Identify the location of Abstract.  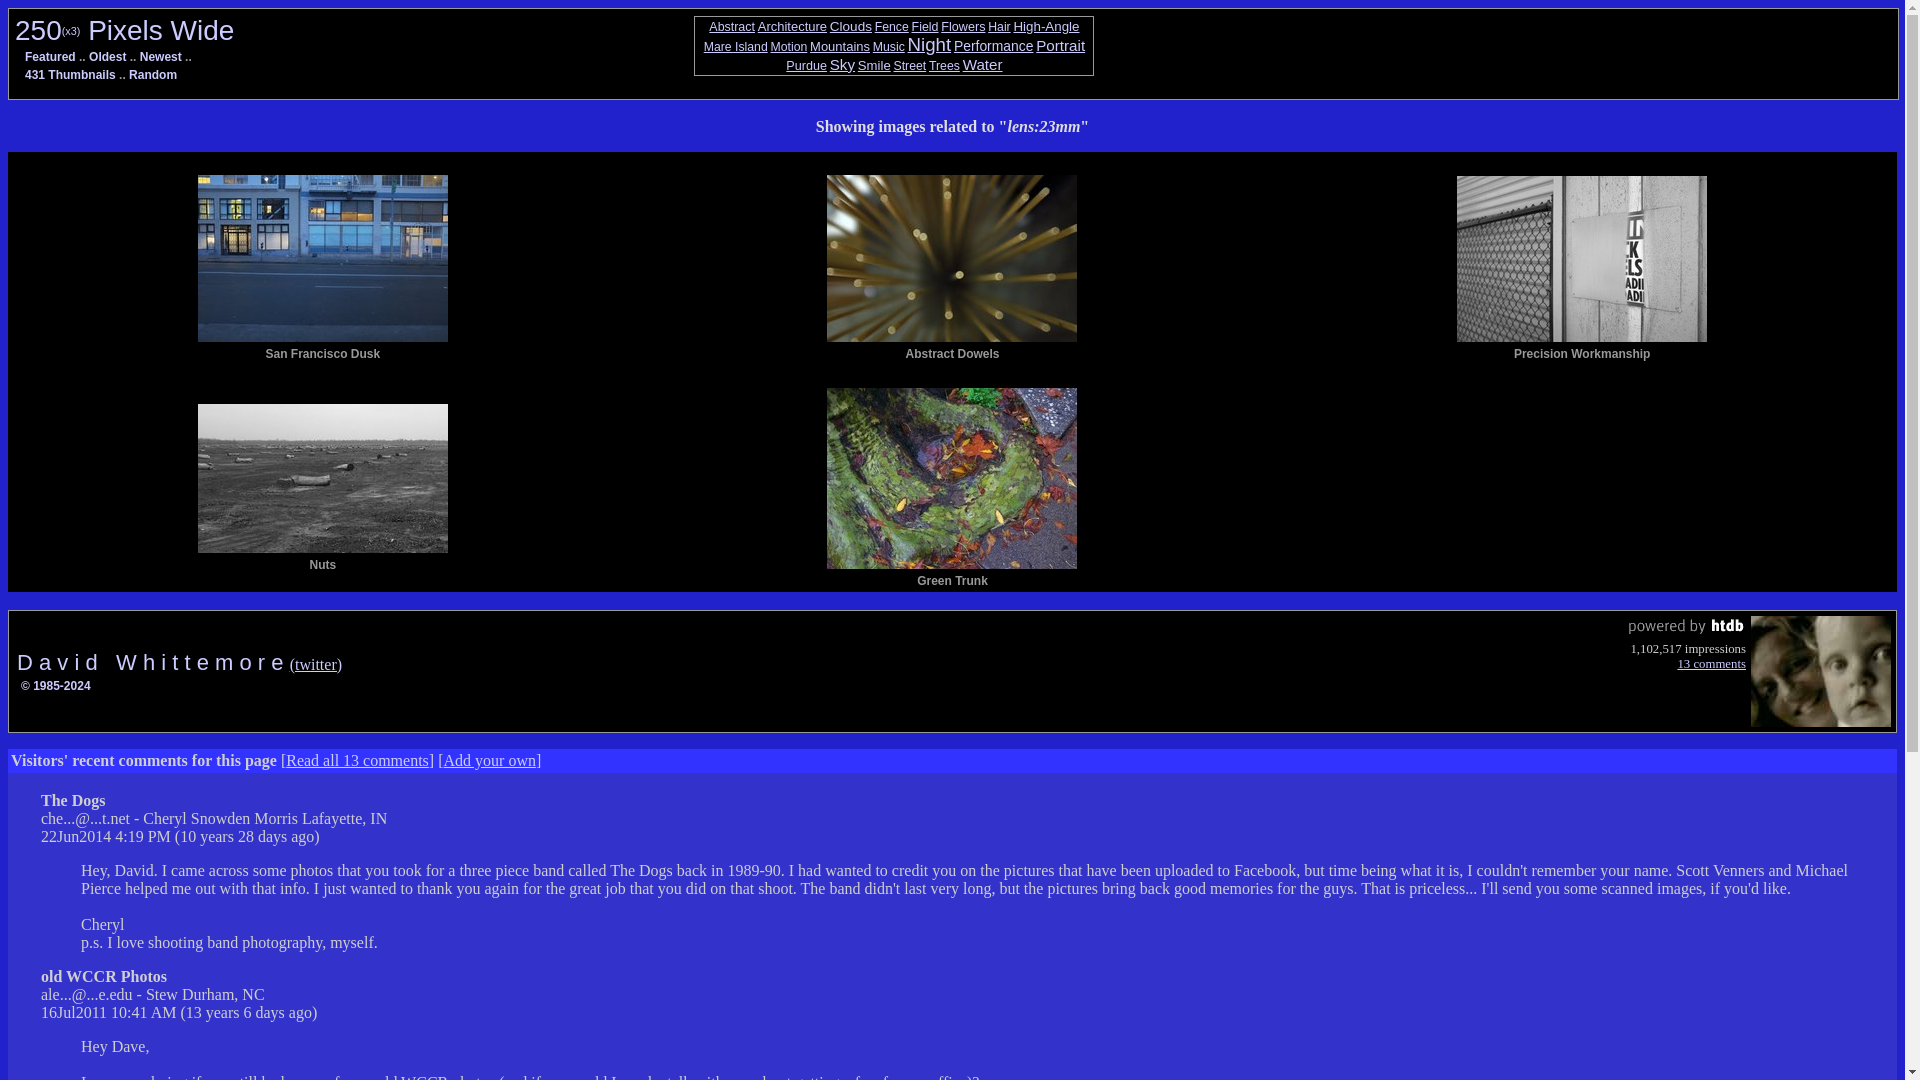
(731, 26).